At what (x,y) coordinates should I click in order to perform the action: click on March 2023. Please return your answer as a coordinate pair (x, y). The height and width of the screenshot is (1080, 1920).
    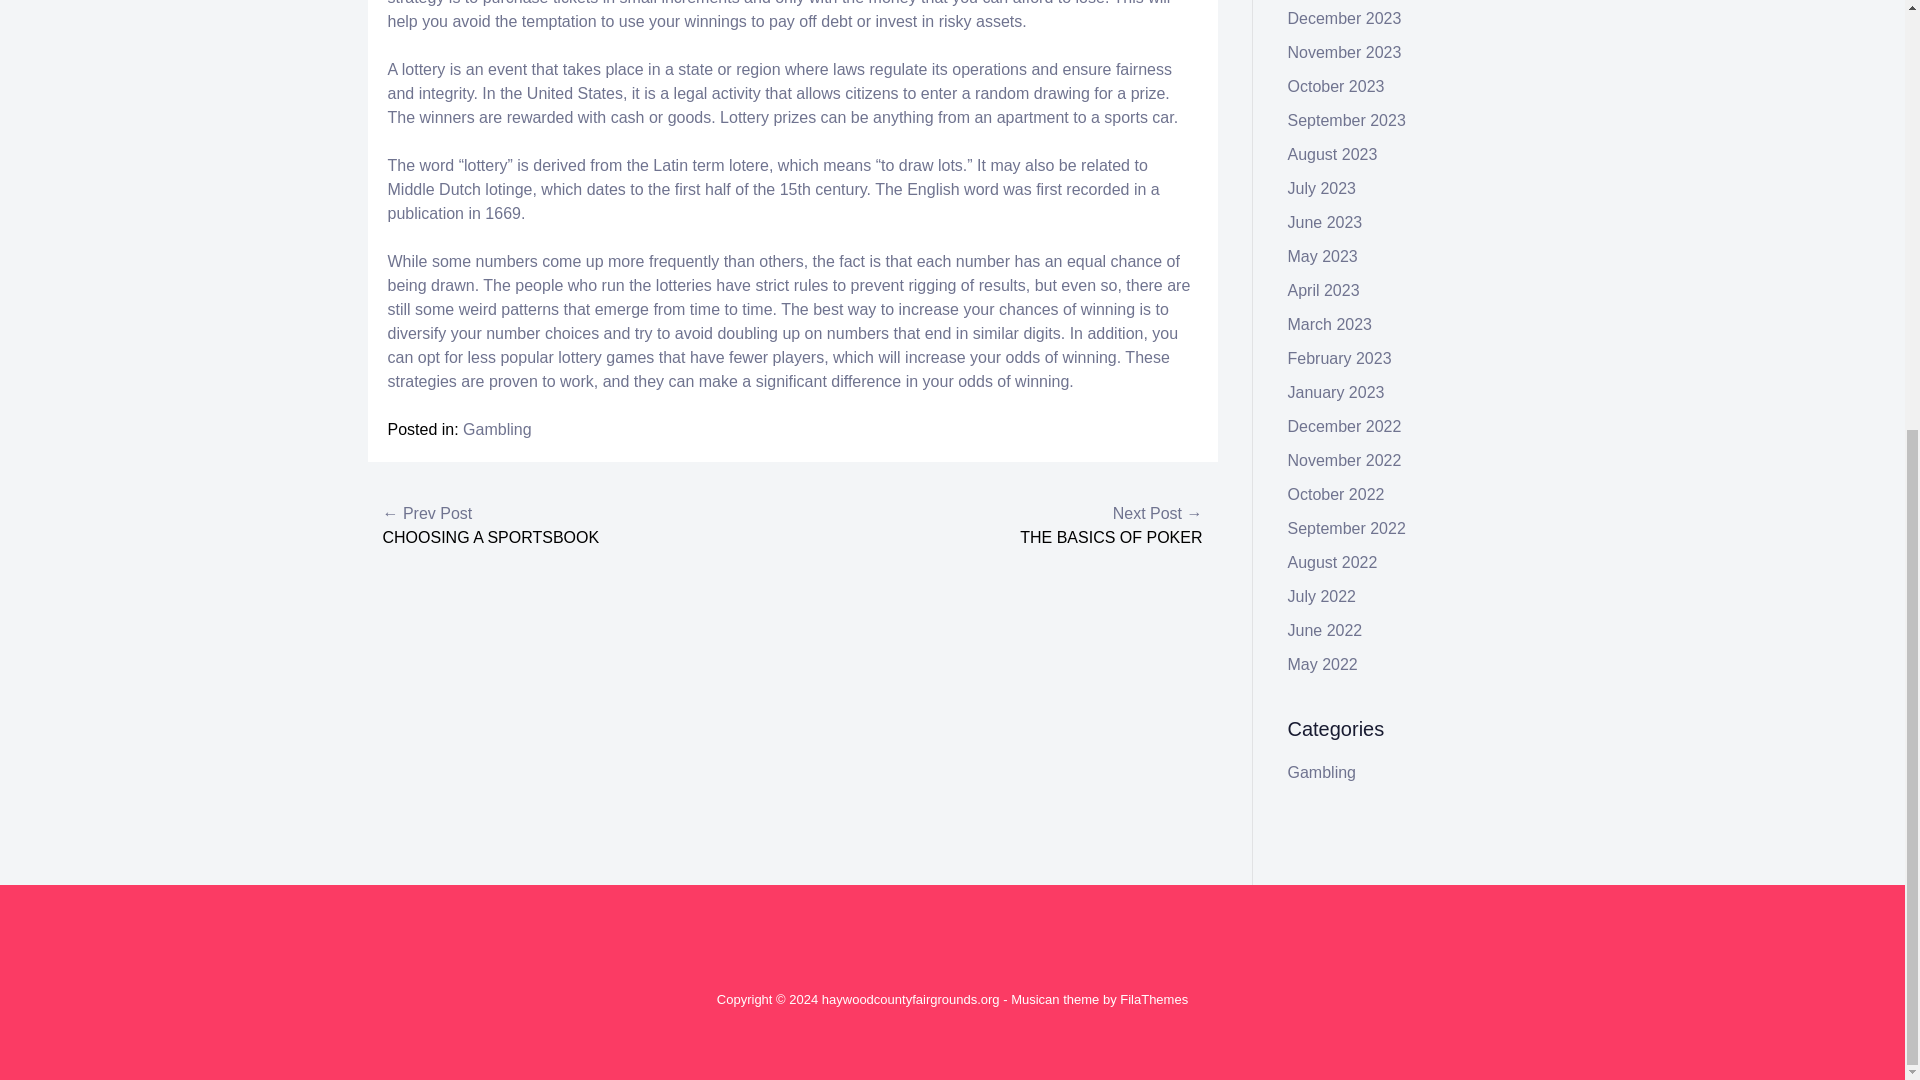
    Looking at the image, I should click on (1330, 324).